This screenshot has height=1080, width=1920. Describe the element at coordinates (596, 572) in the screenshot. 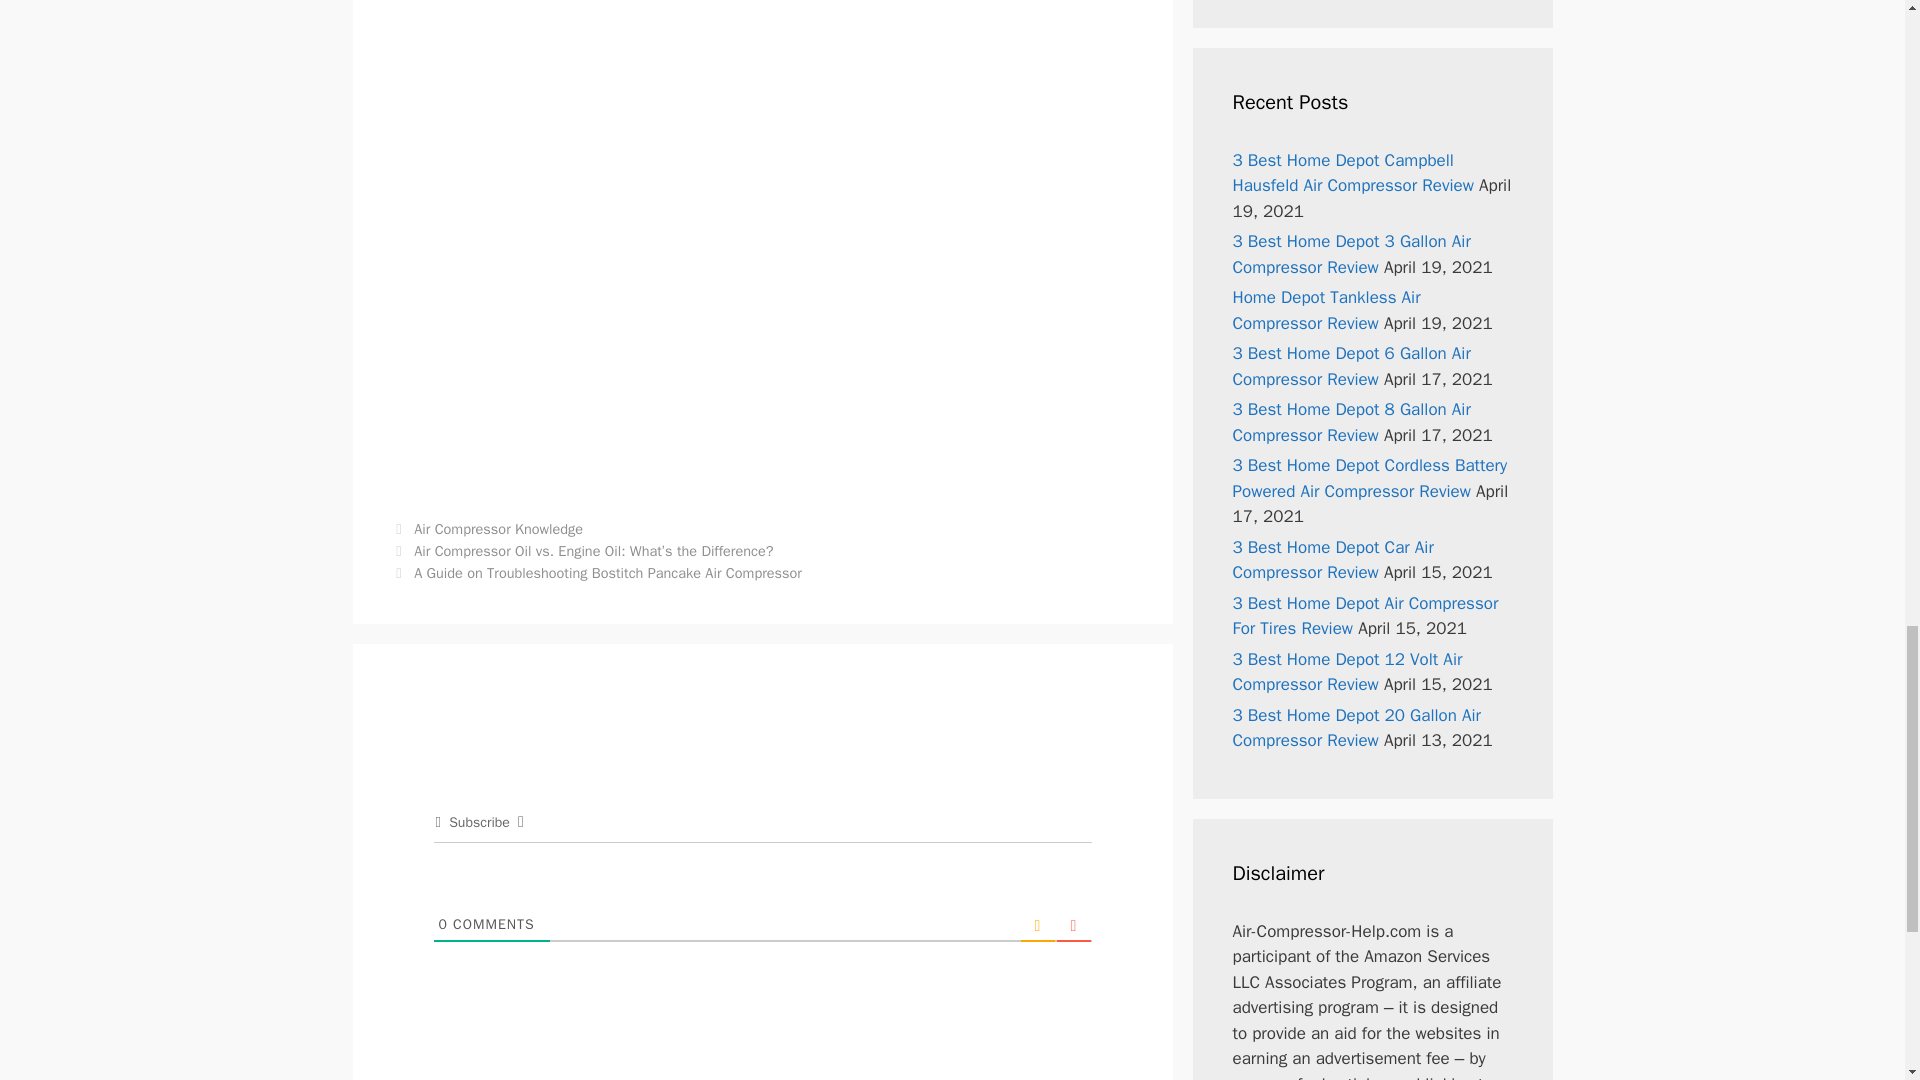

I see `Next` at that location.